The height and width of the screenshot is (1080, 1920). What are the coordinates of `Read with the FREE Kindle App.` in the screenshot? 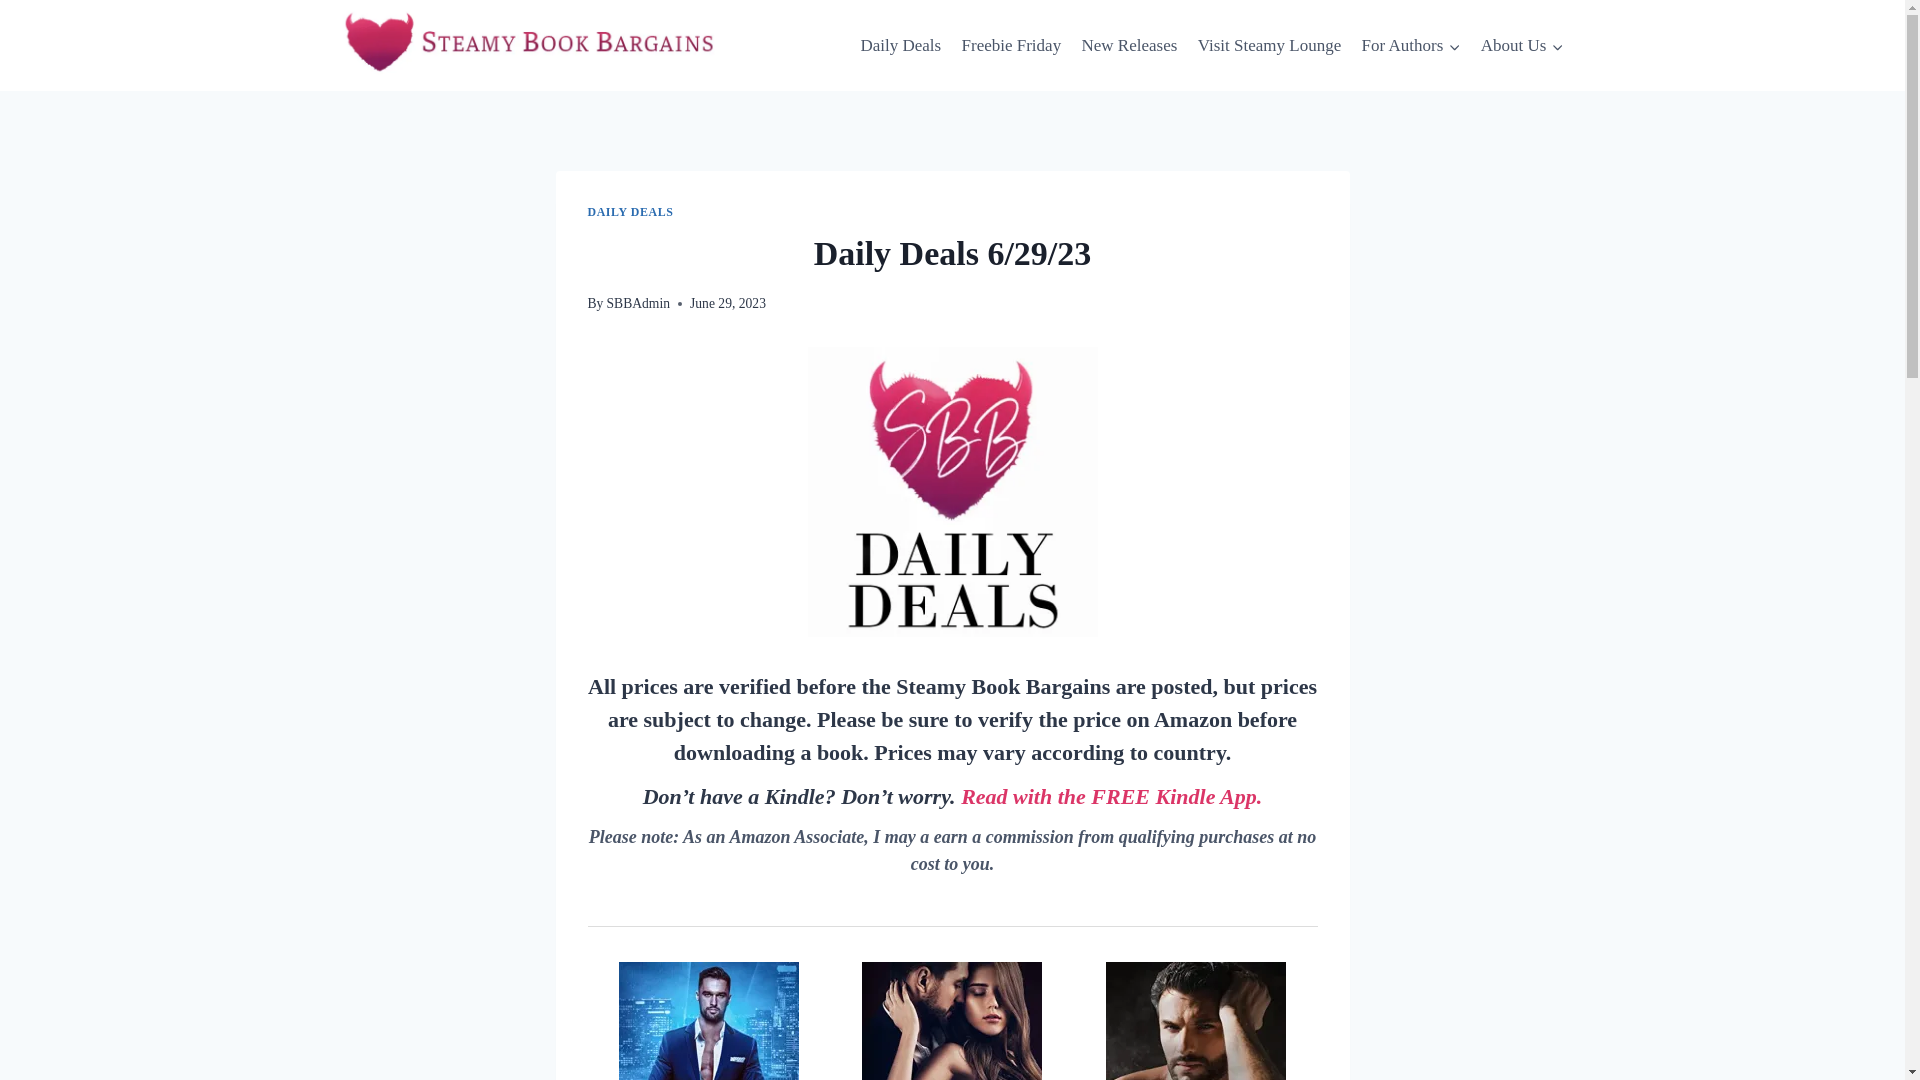 It's located at (1111, 796).